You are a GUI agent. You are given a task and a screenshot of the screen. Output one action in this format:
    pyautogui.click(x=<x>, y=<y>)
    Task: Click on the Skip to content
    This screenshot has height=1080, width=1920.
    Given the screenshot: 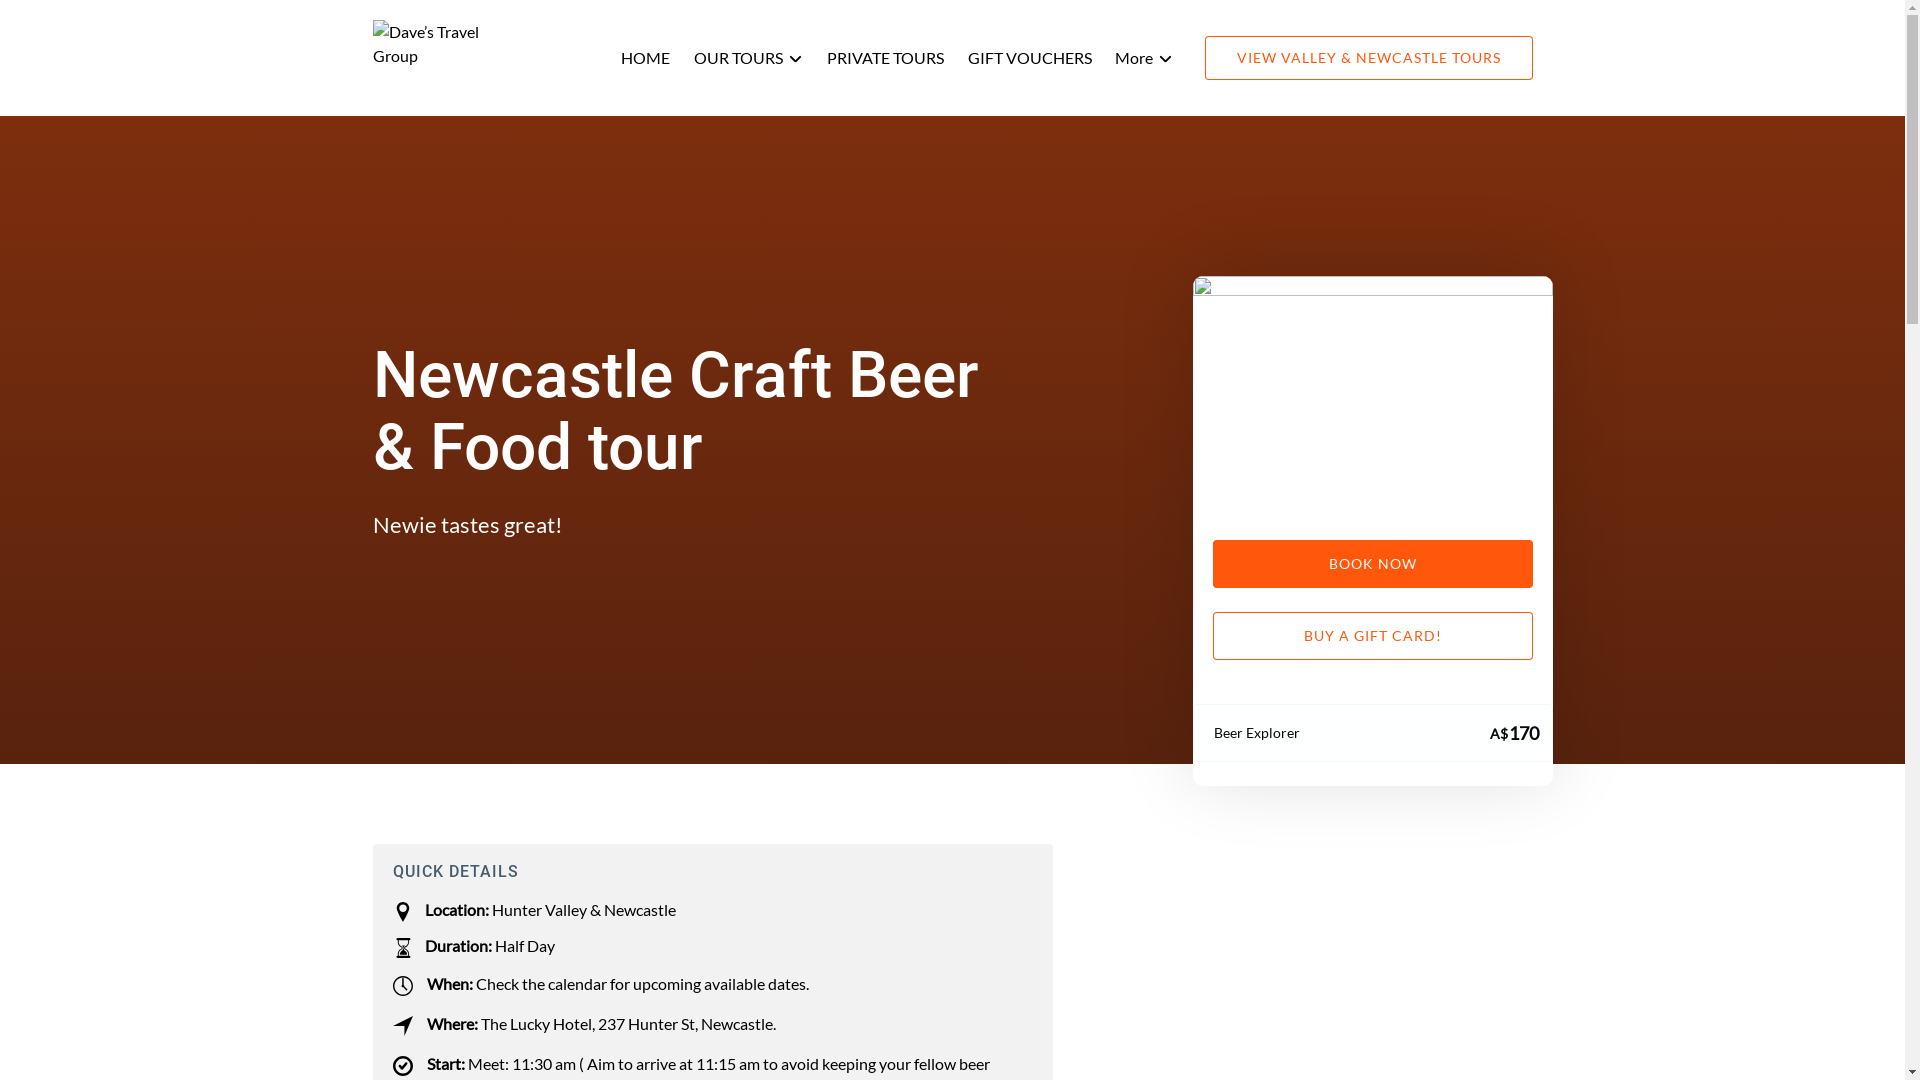 What is the action you would take?
    pyautogui.click(x=62, y=22)
    